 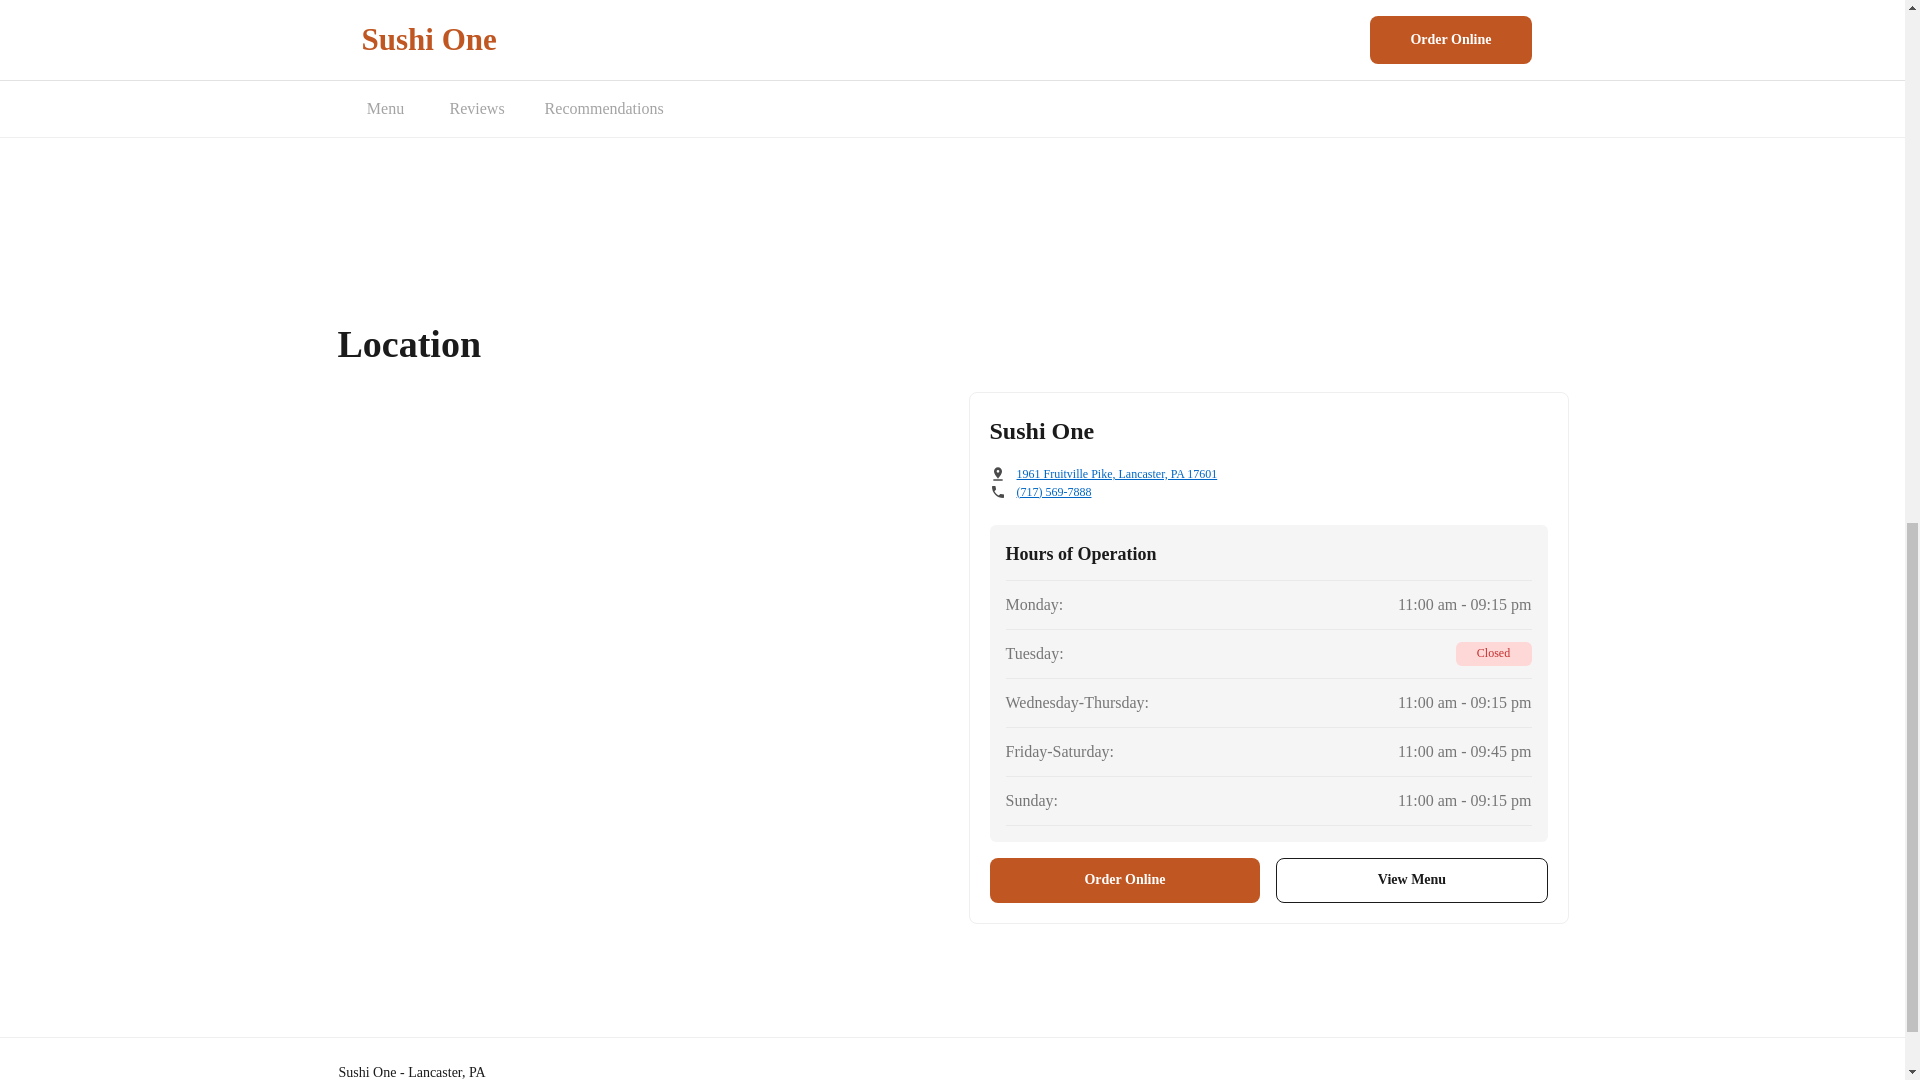 What do you see at coordinates (1116, 474) in the screenshot?
I see `1961 Fruitville Pike, Lancaster, PA 17601` at bounding box center [1116, 474].